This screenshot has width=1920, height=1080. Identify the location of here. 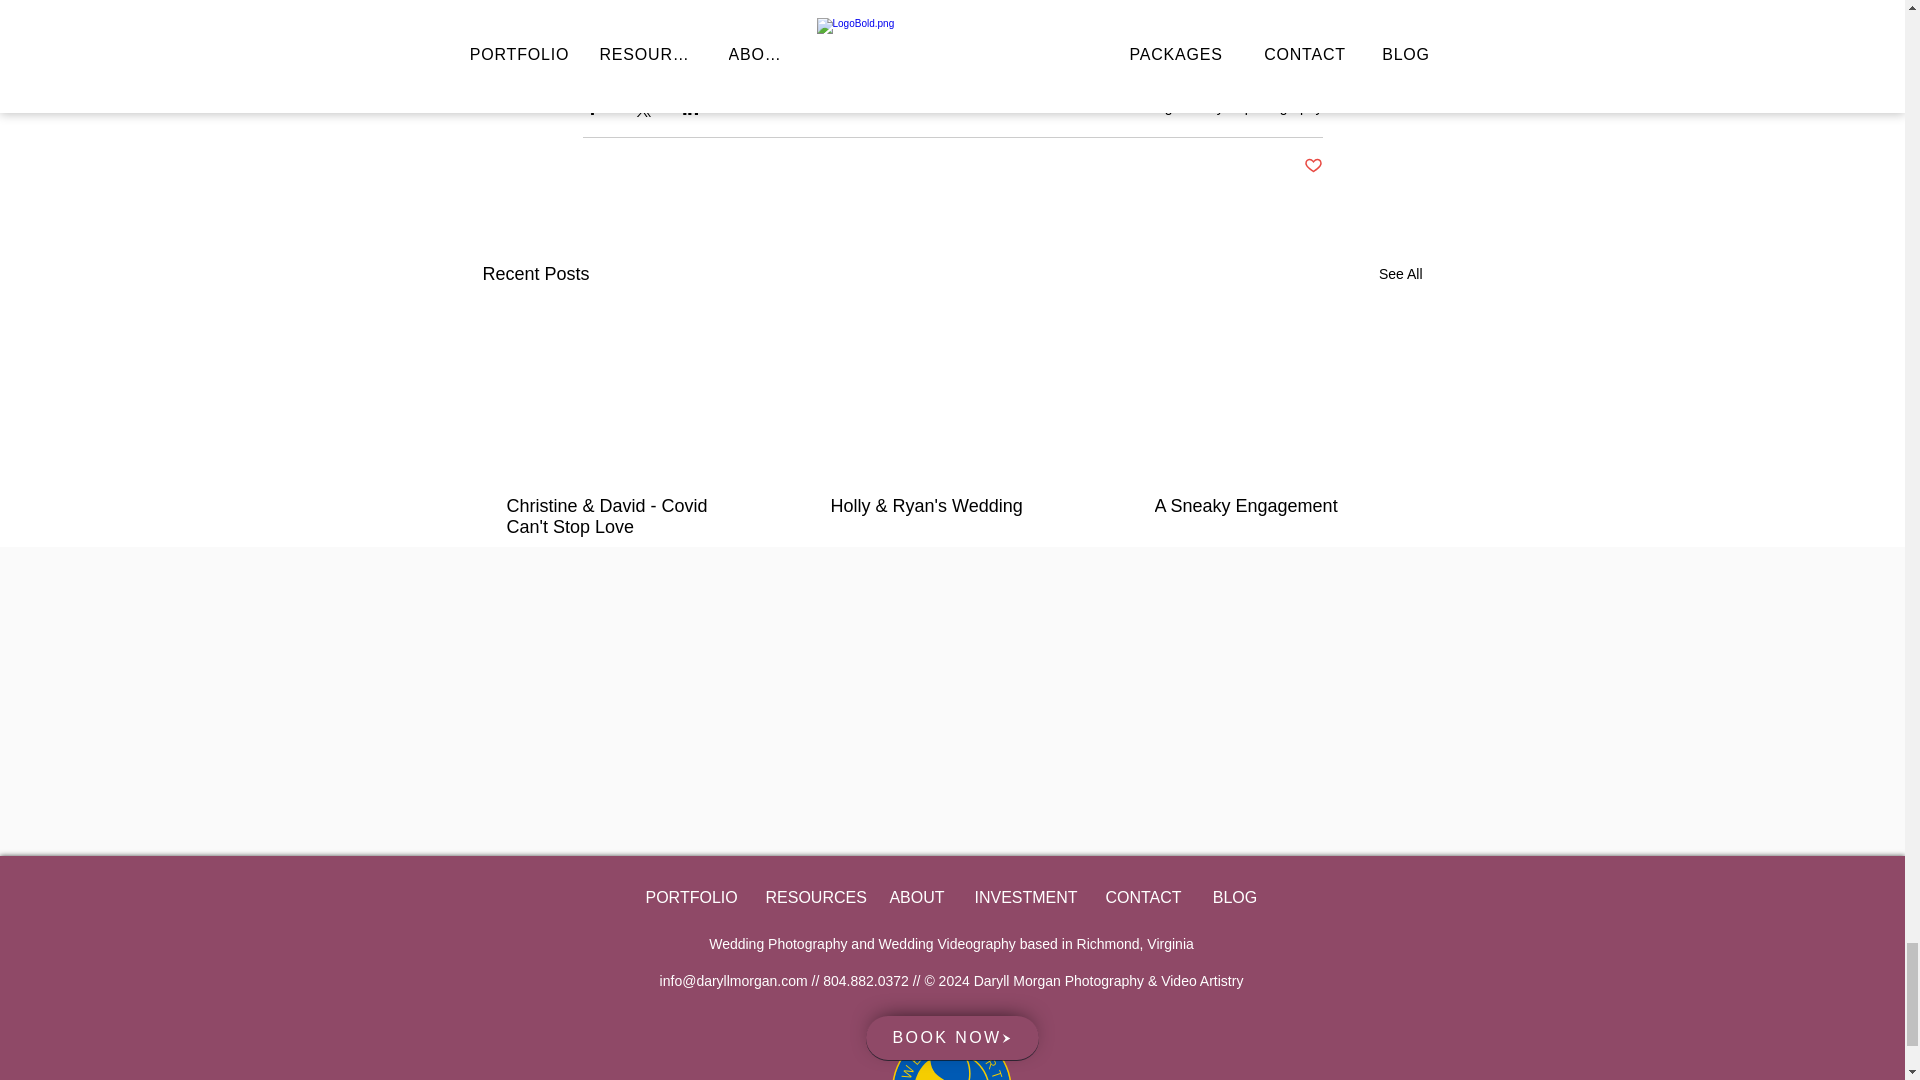
(1108, 13).